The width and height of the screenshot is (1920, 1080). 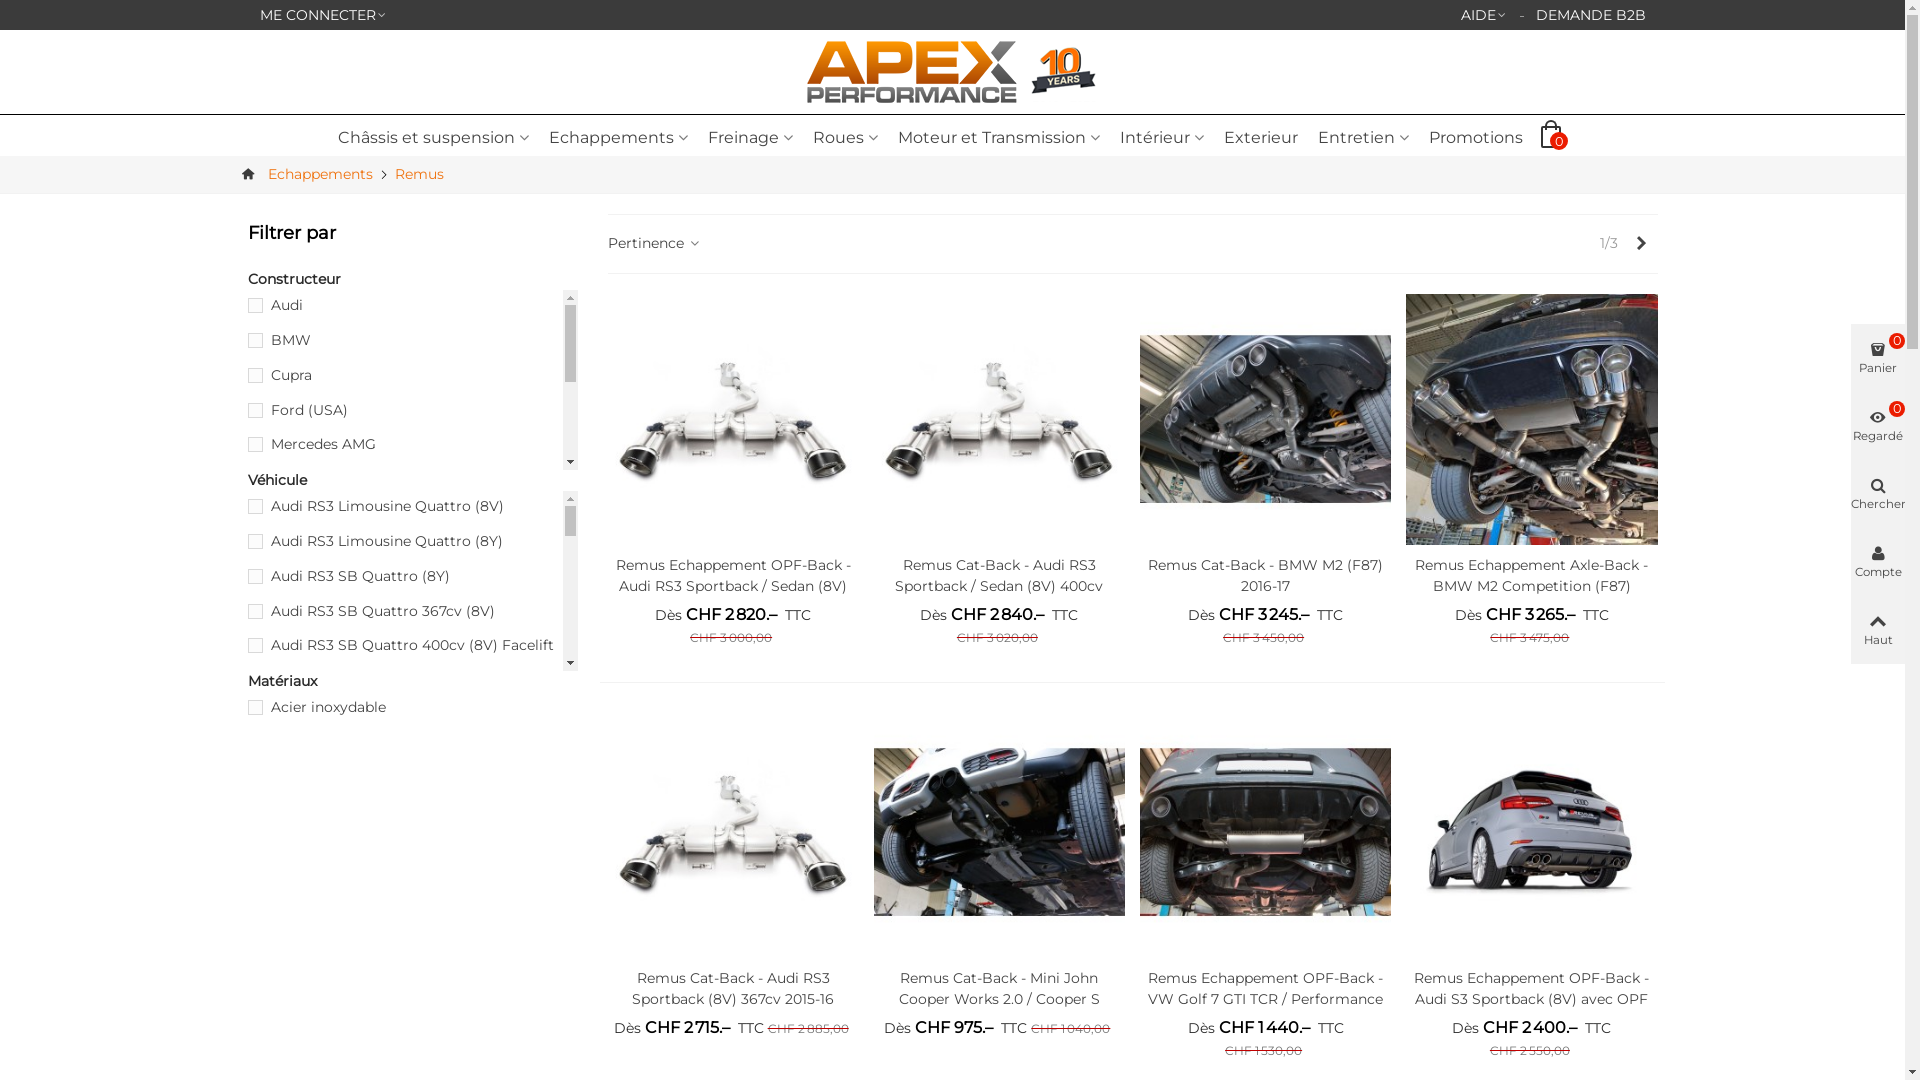 What do you see at coordinates (412, 620) in the screenshot?
I see `Volkswagen` at bounding box center [412, 620].